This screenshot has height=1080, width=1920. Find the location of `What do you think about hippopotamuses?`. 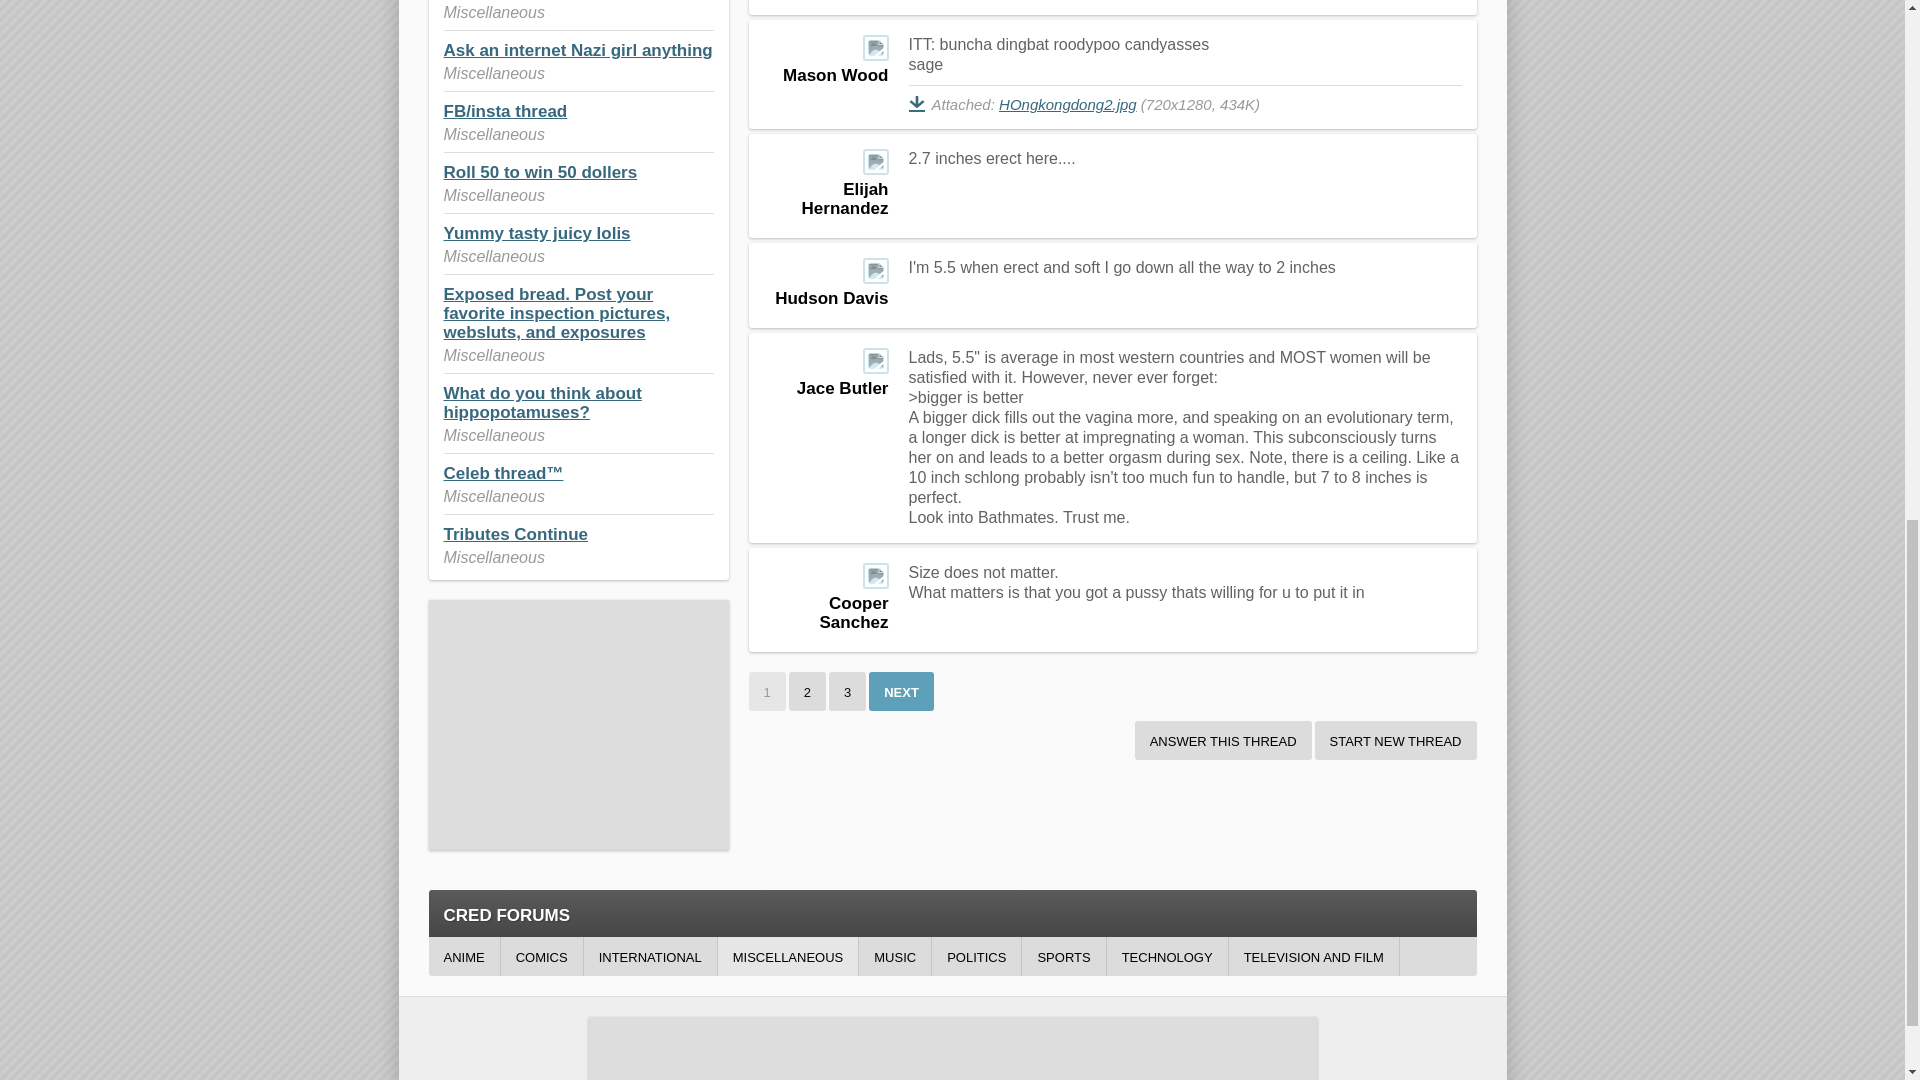

What do you think about hippopotamuses? is located at coordinates (542, 403).